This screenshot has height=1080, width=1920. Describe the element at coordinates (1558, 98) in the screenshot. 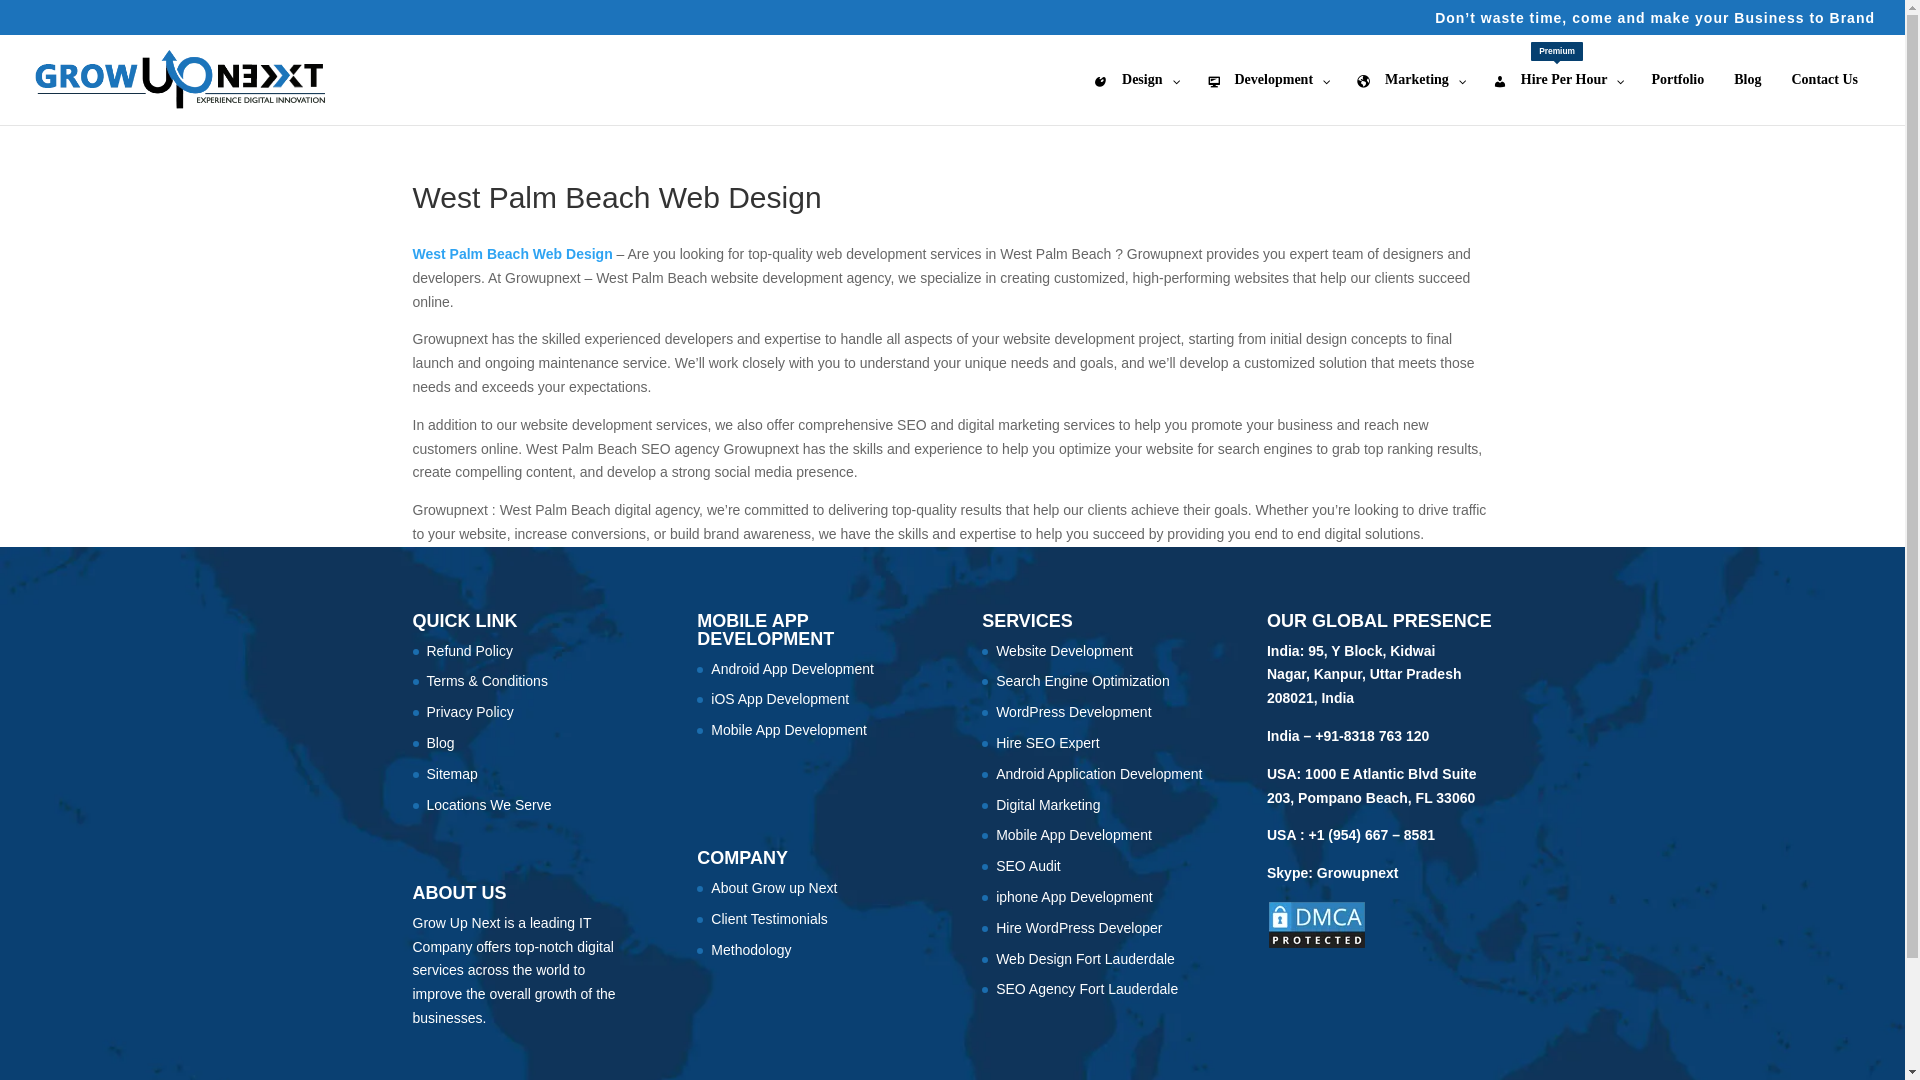

I see `Design` at that location.